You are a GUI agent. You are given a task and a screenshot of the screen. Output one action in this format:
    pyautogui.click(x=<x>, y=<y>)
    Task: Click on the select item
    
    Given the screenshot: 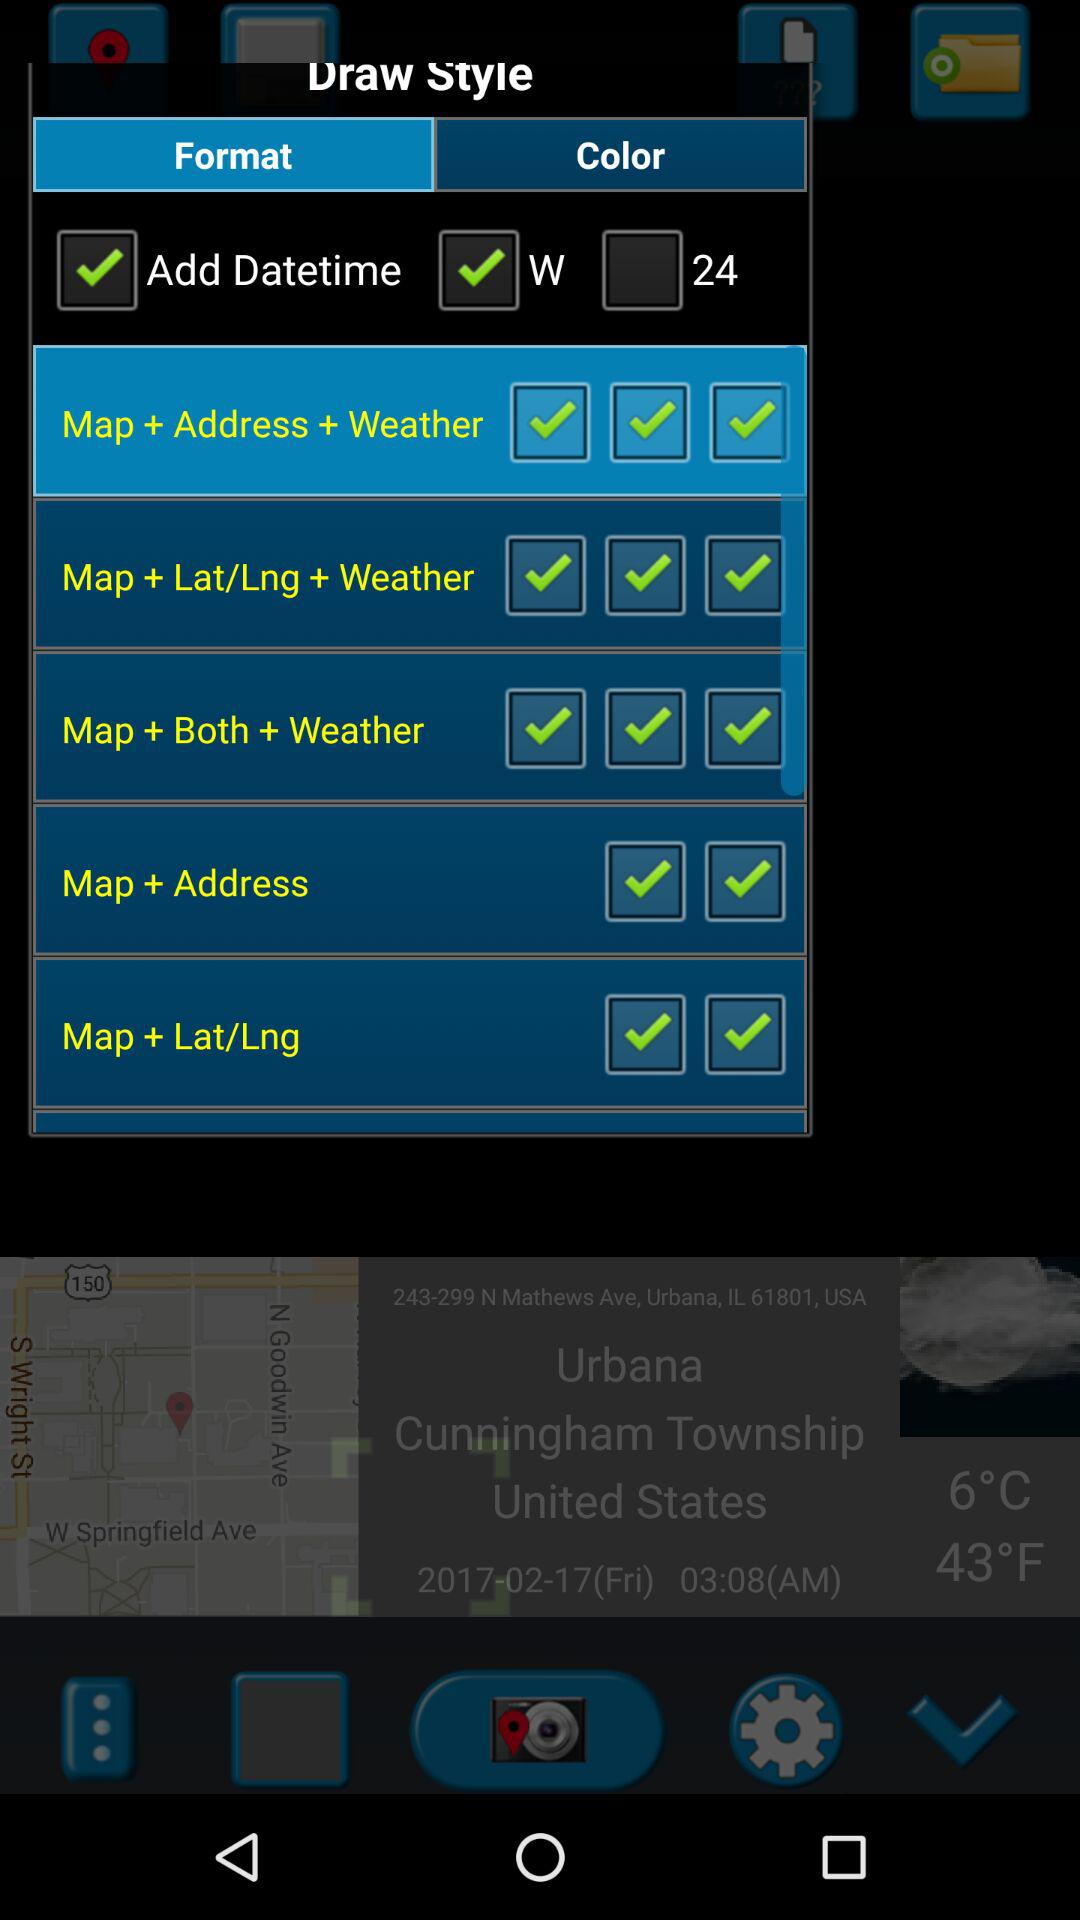 What is the action you would take?
    pyautogui.click(x=744, y=573)
    